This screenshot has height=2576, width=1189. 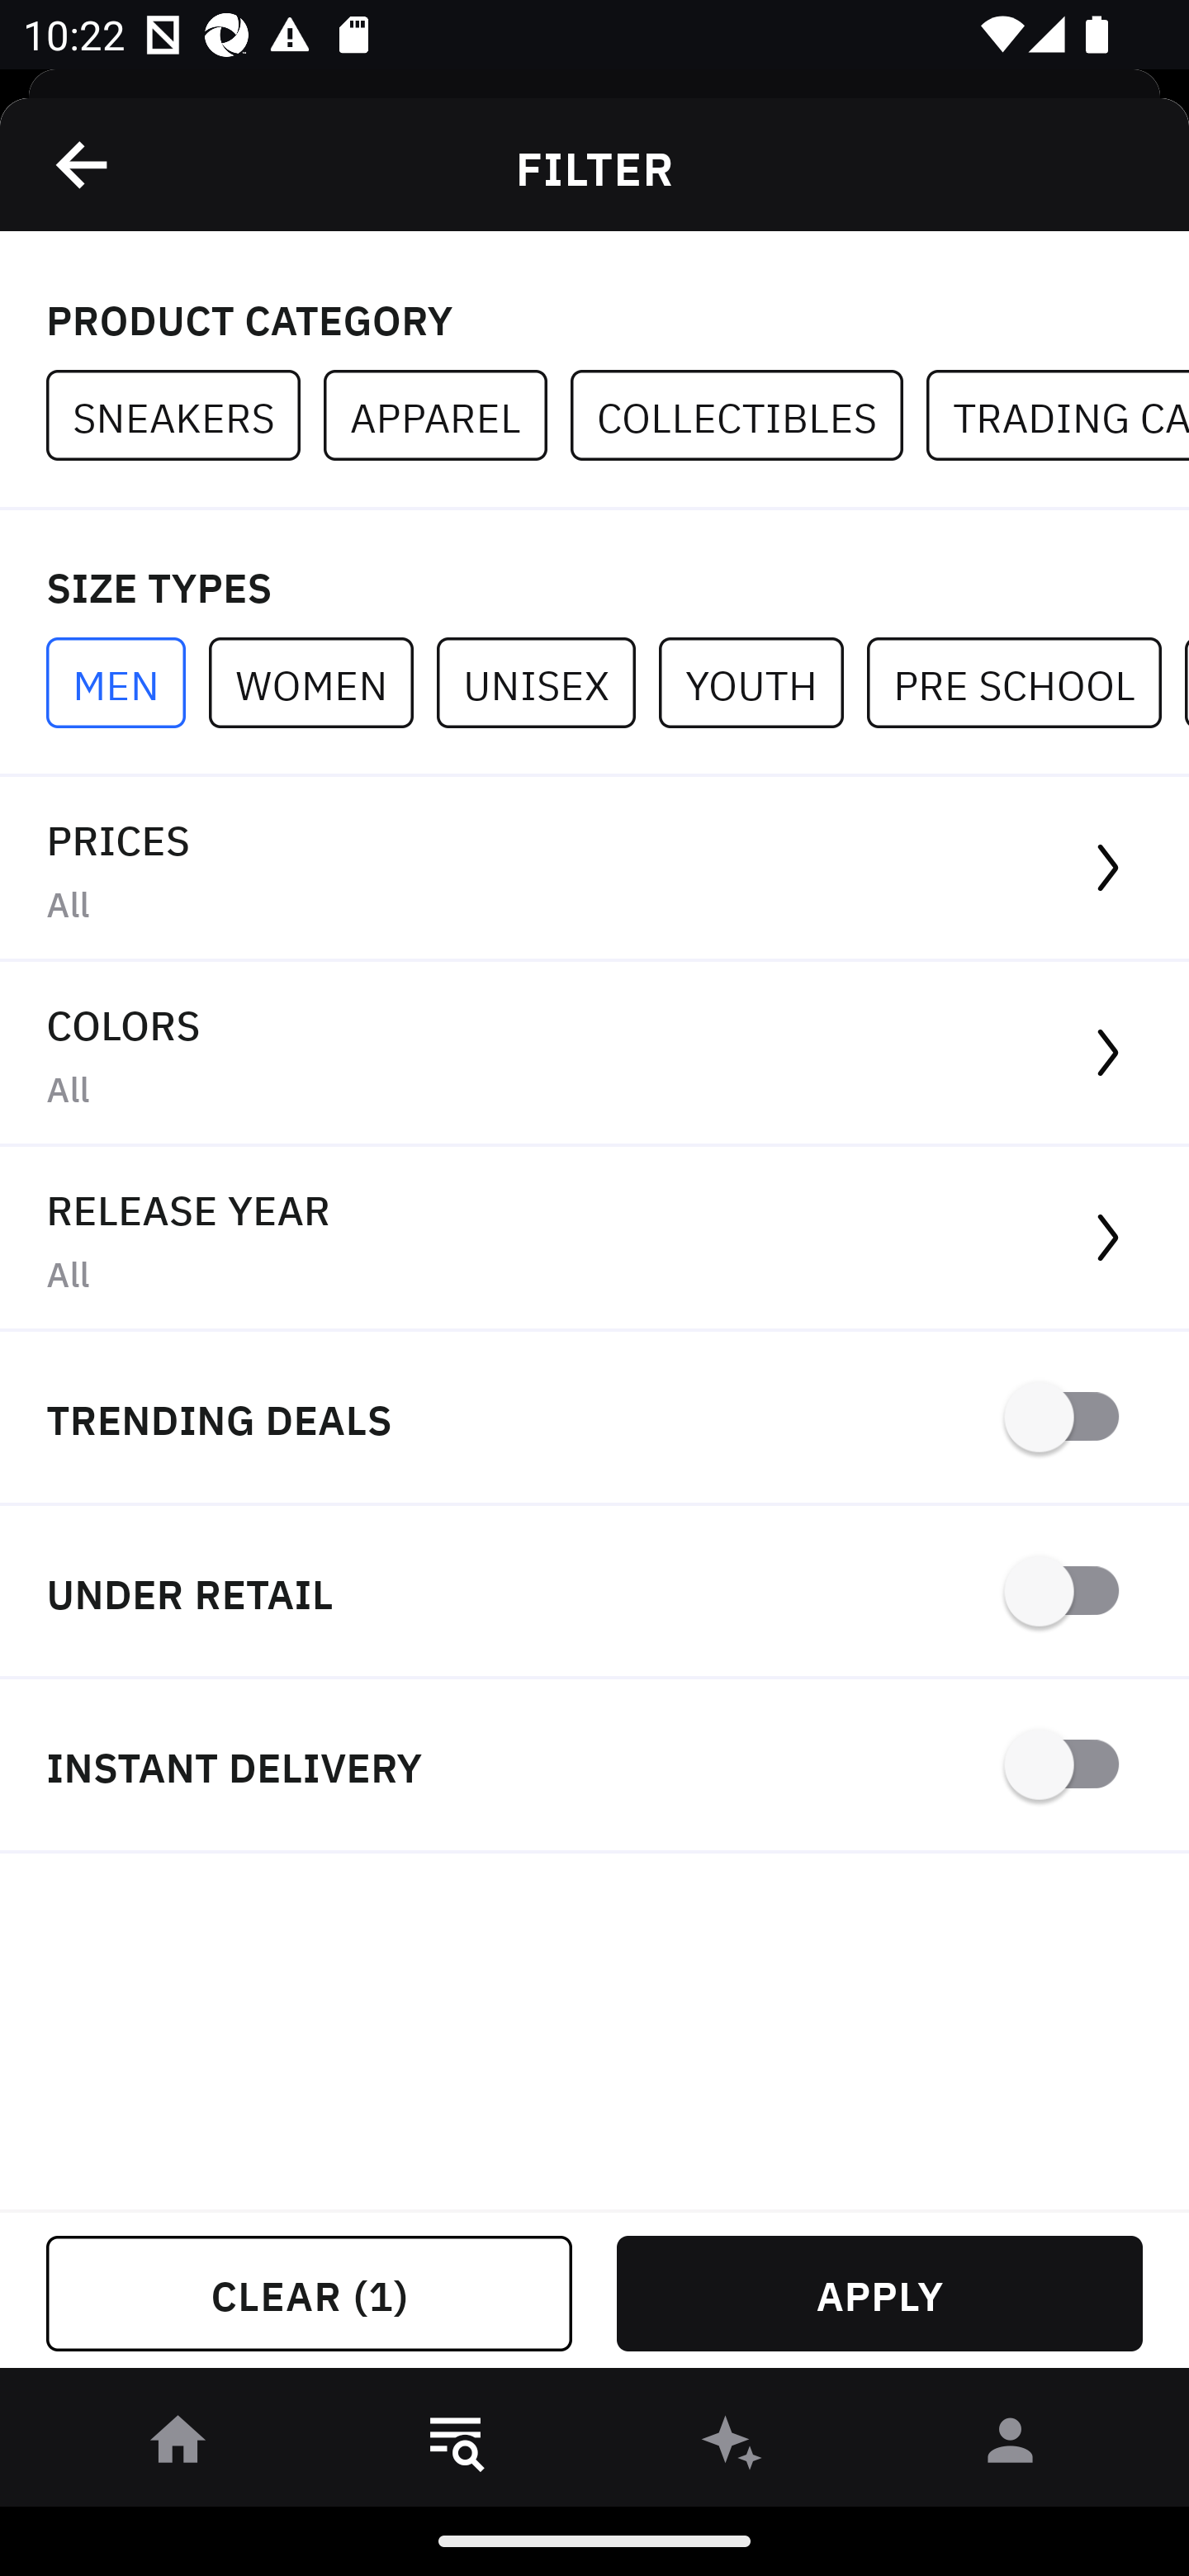 I want to click on , so click(x=83, y=164).